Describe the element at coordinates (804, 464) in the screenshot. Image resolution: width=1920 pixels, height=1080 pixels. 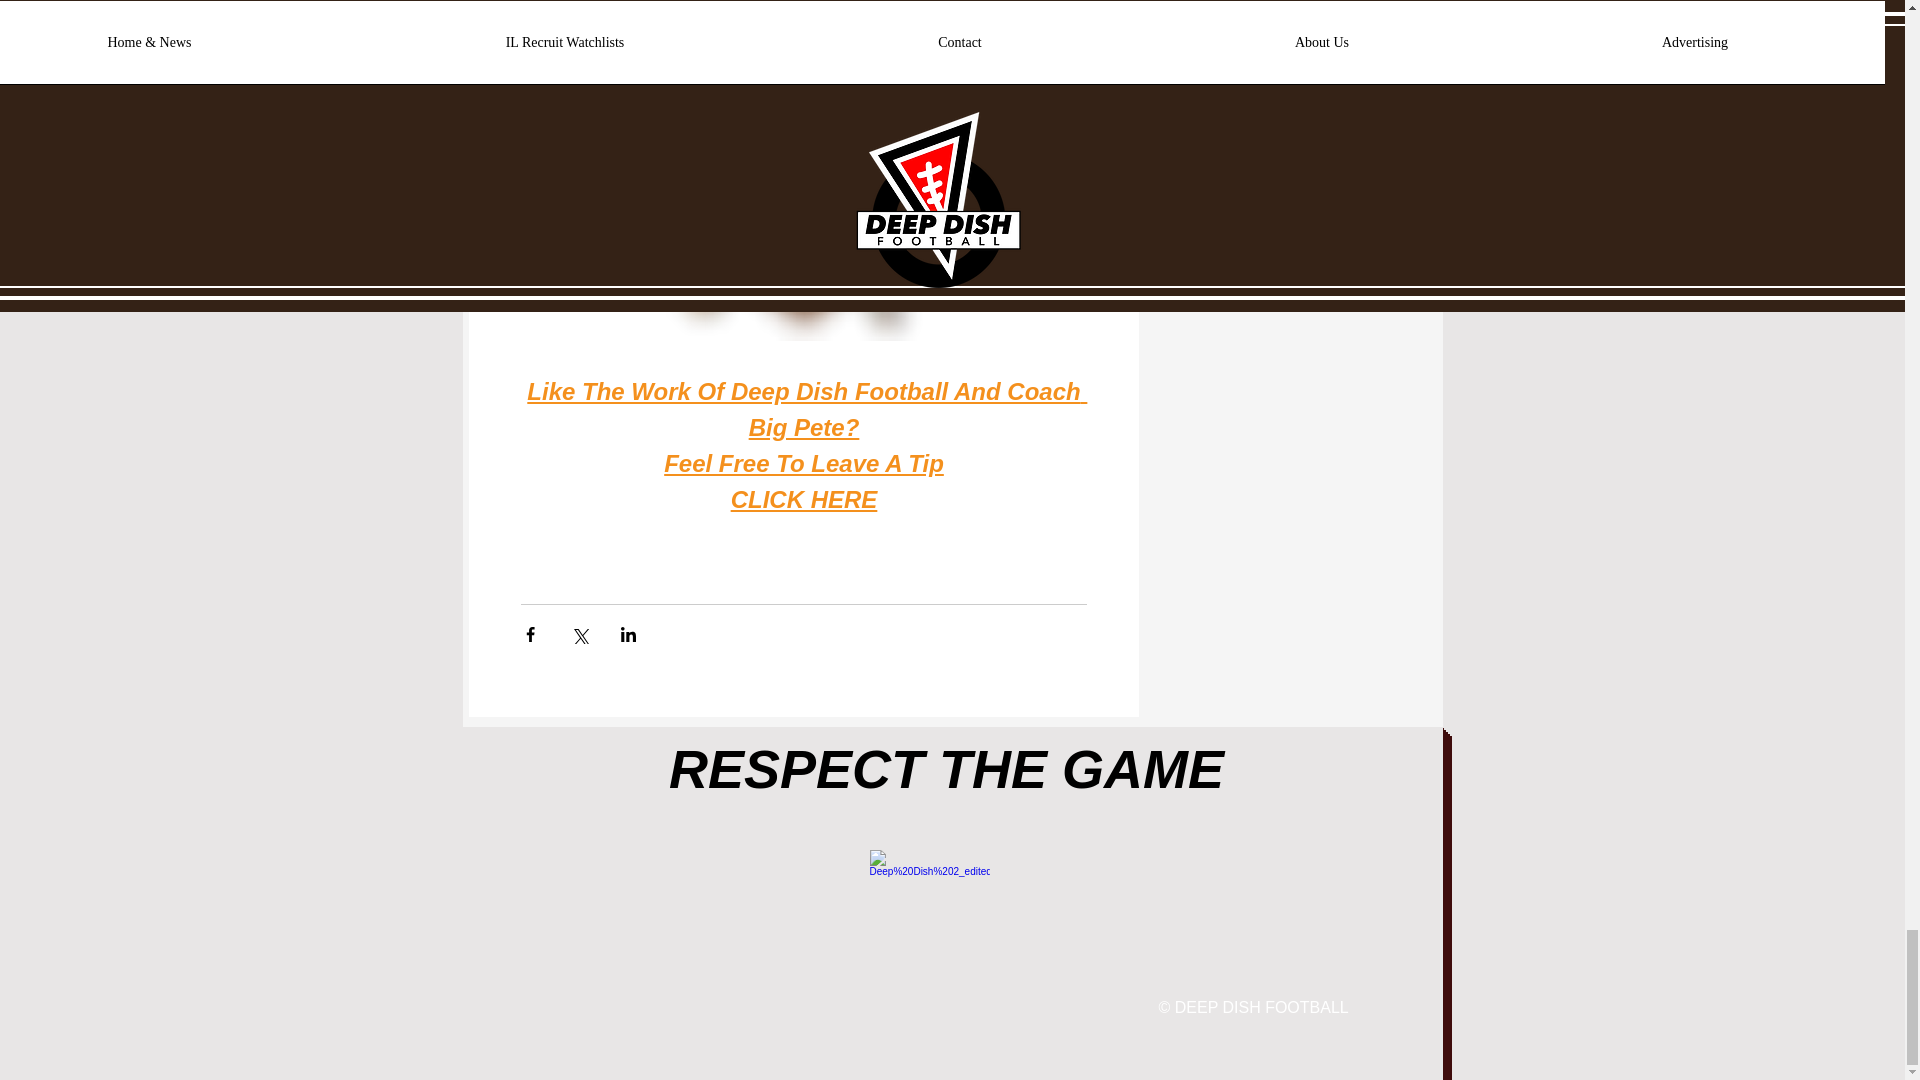
I see `Feel Free To Leave A Tip` at that location.